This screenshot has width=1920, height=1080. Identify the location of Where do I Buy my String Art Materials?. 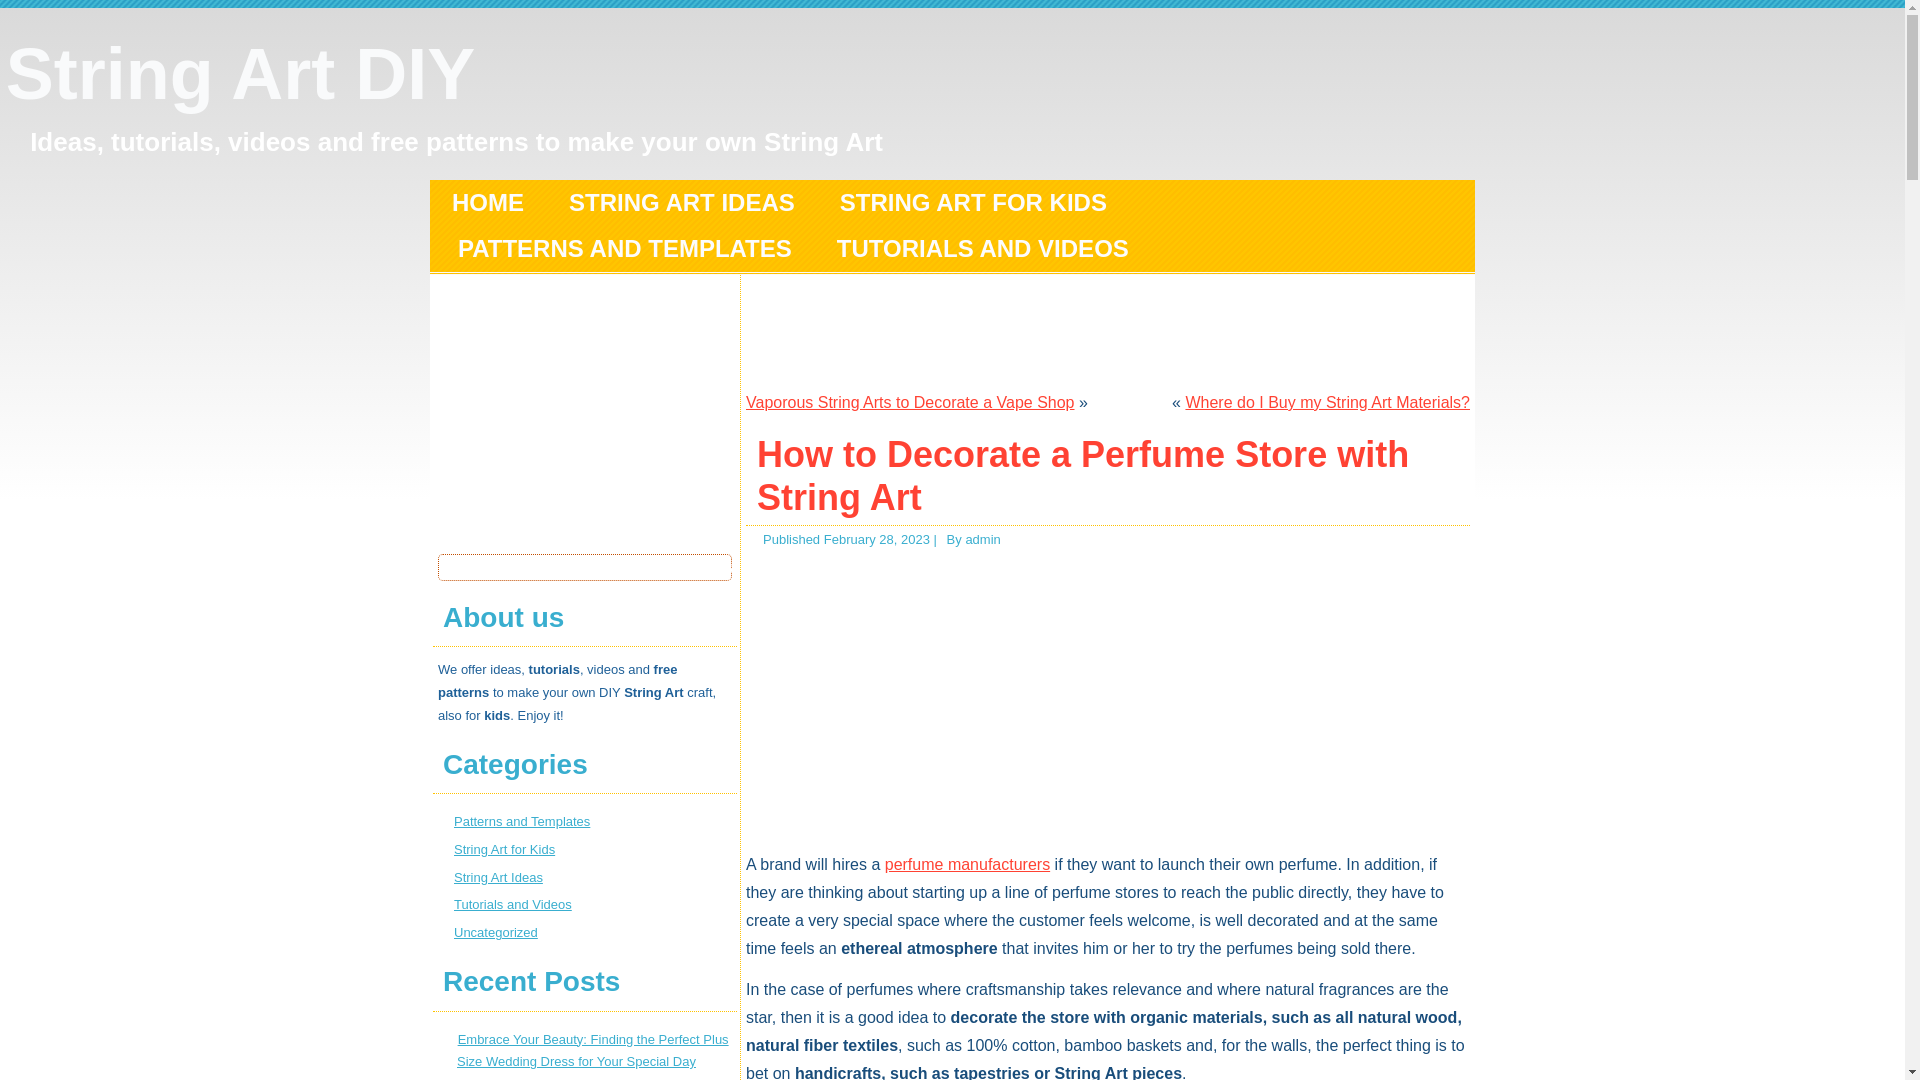
(1327, 402).